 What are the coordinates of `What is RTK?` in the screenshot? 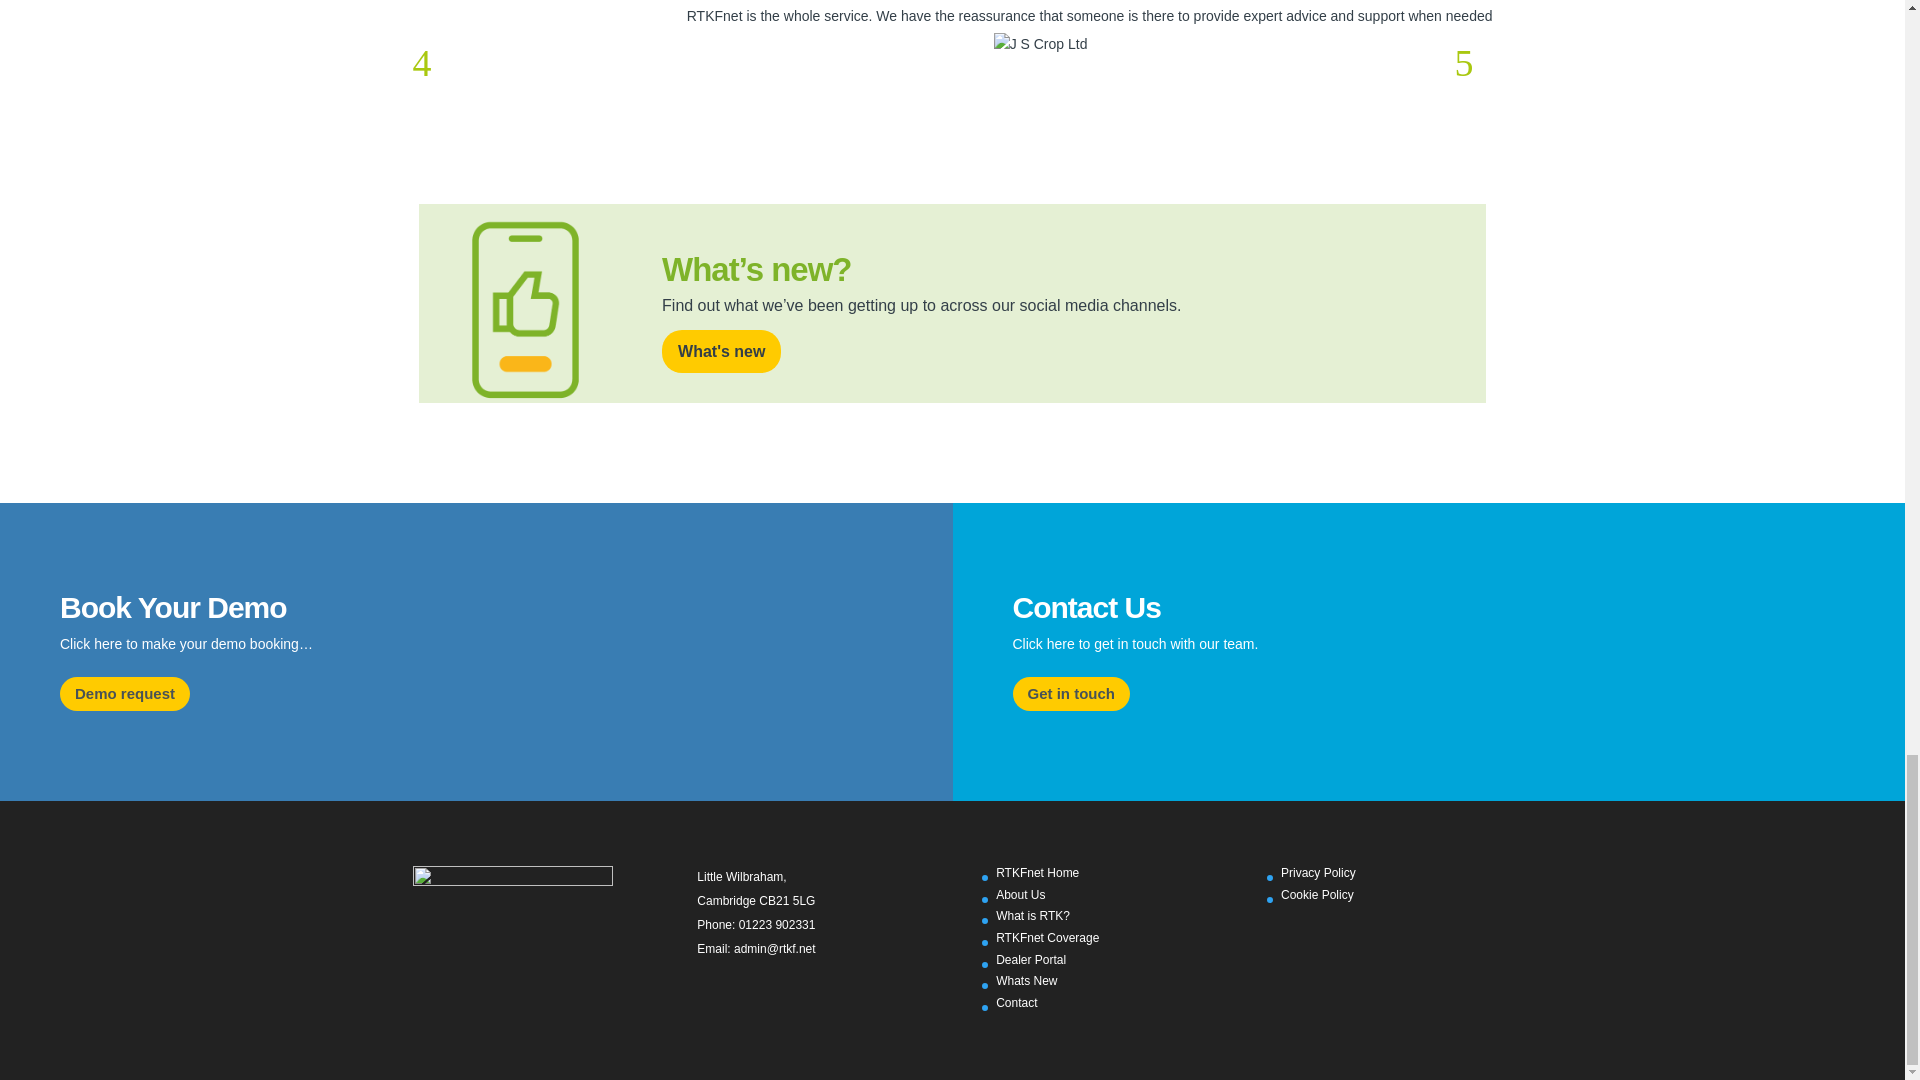 It's located at (1032, 916).